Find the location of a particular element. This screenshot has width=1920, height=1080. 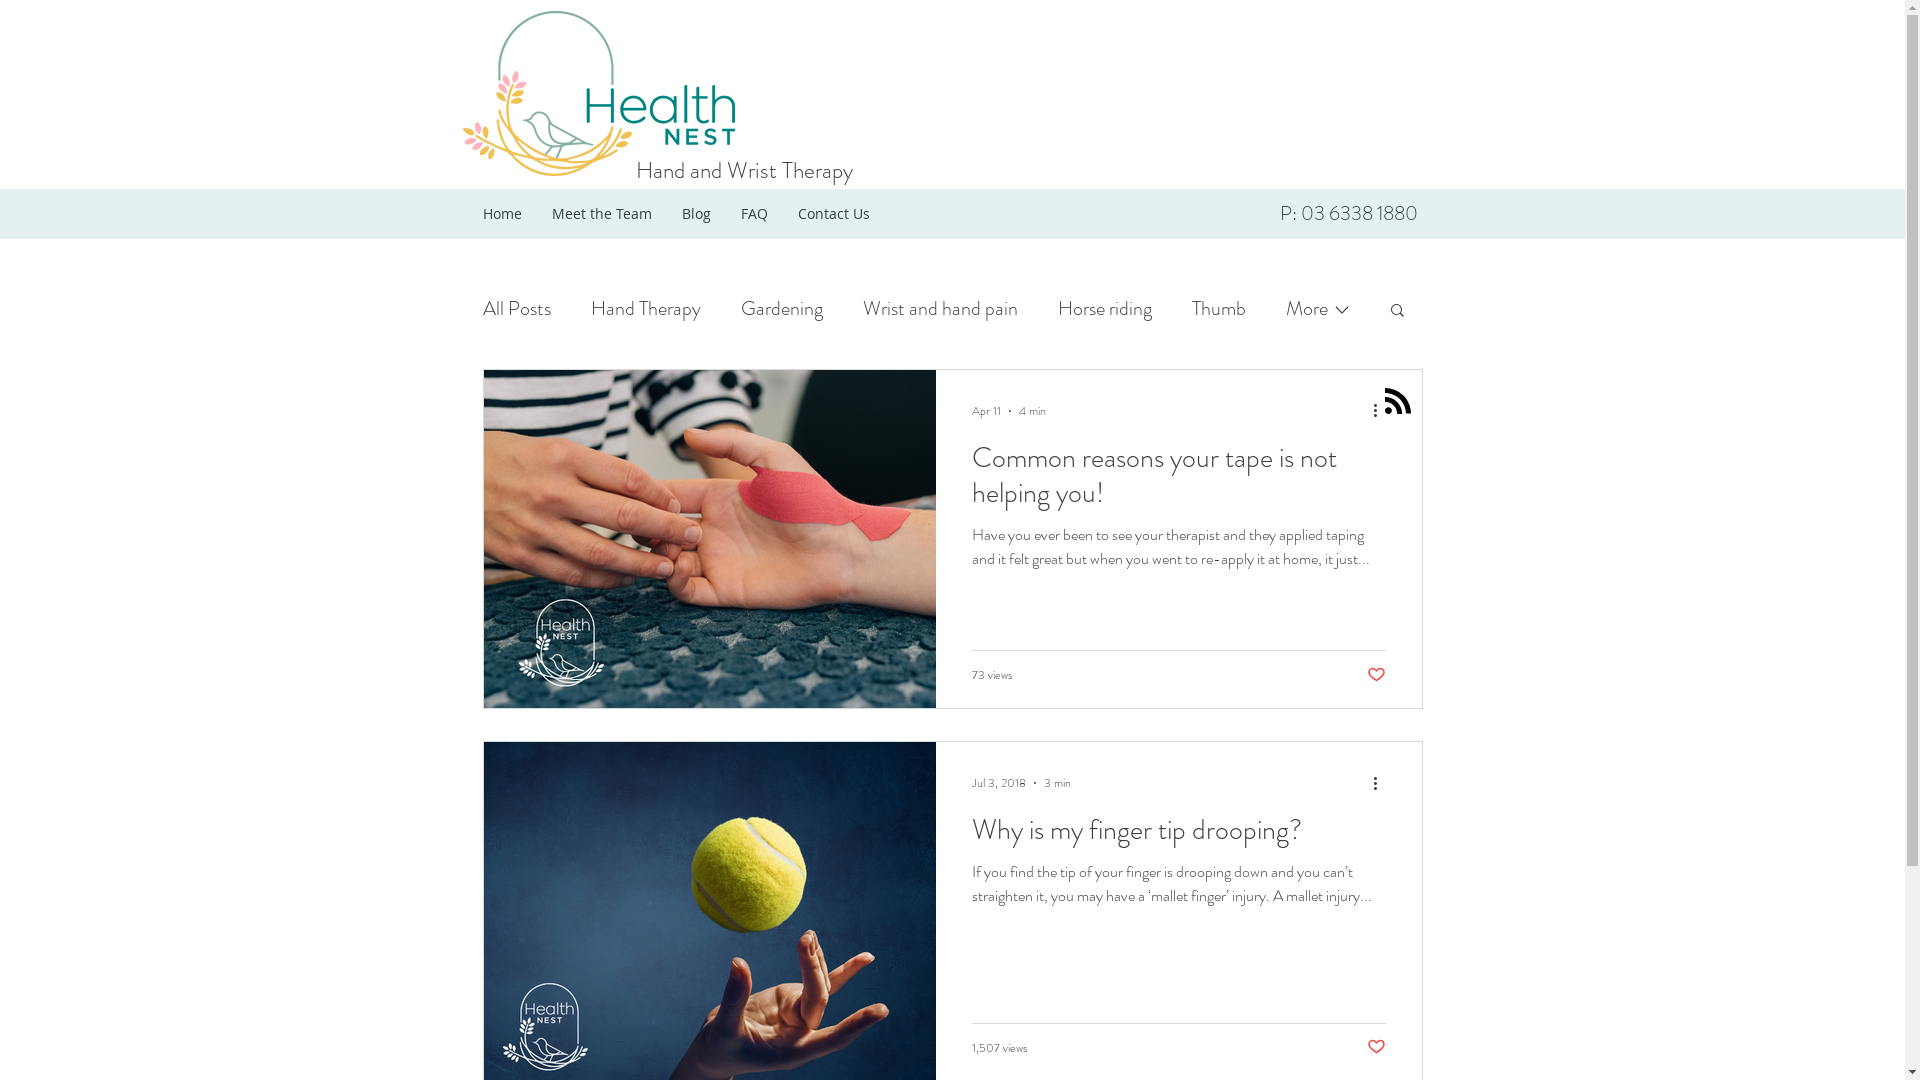

Post not marked as liked is located at coordinates (1376, 1048).